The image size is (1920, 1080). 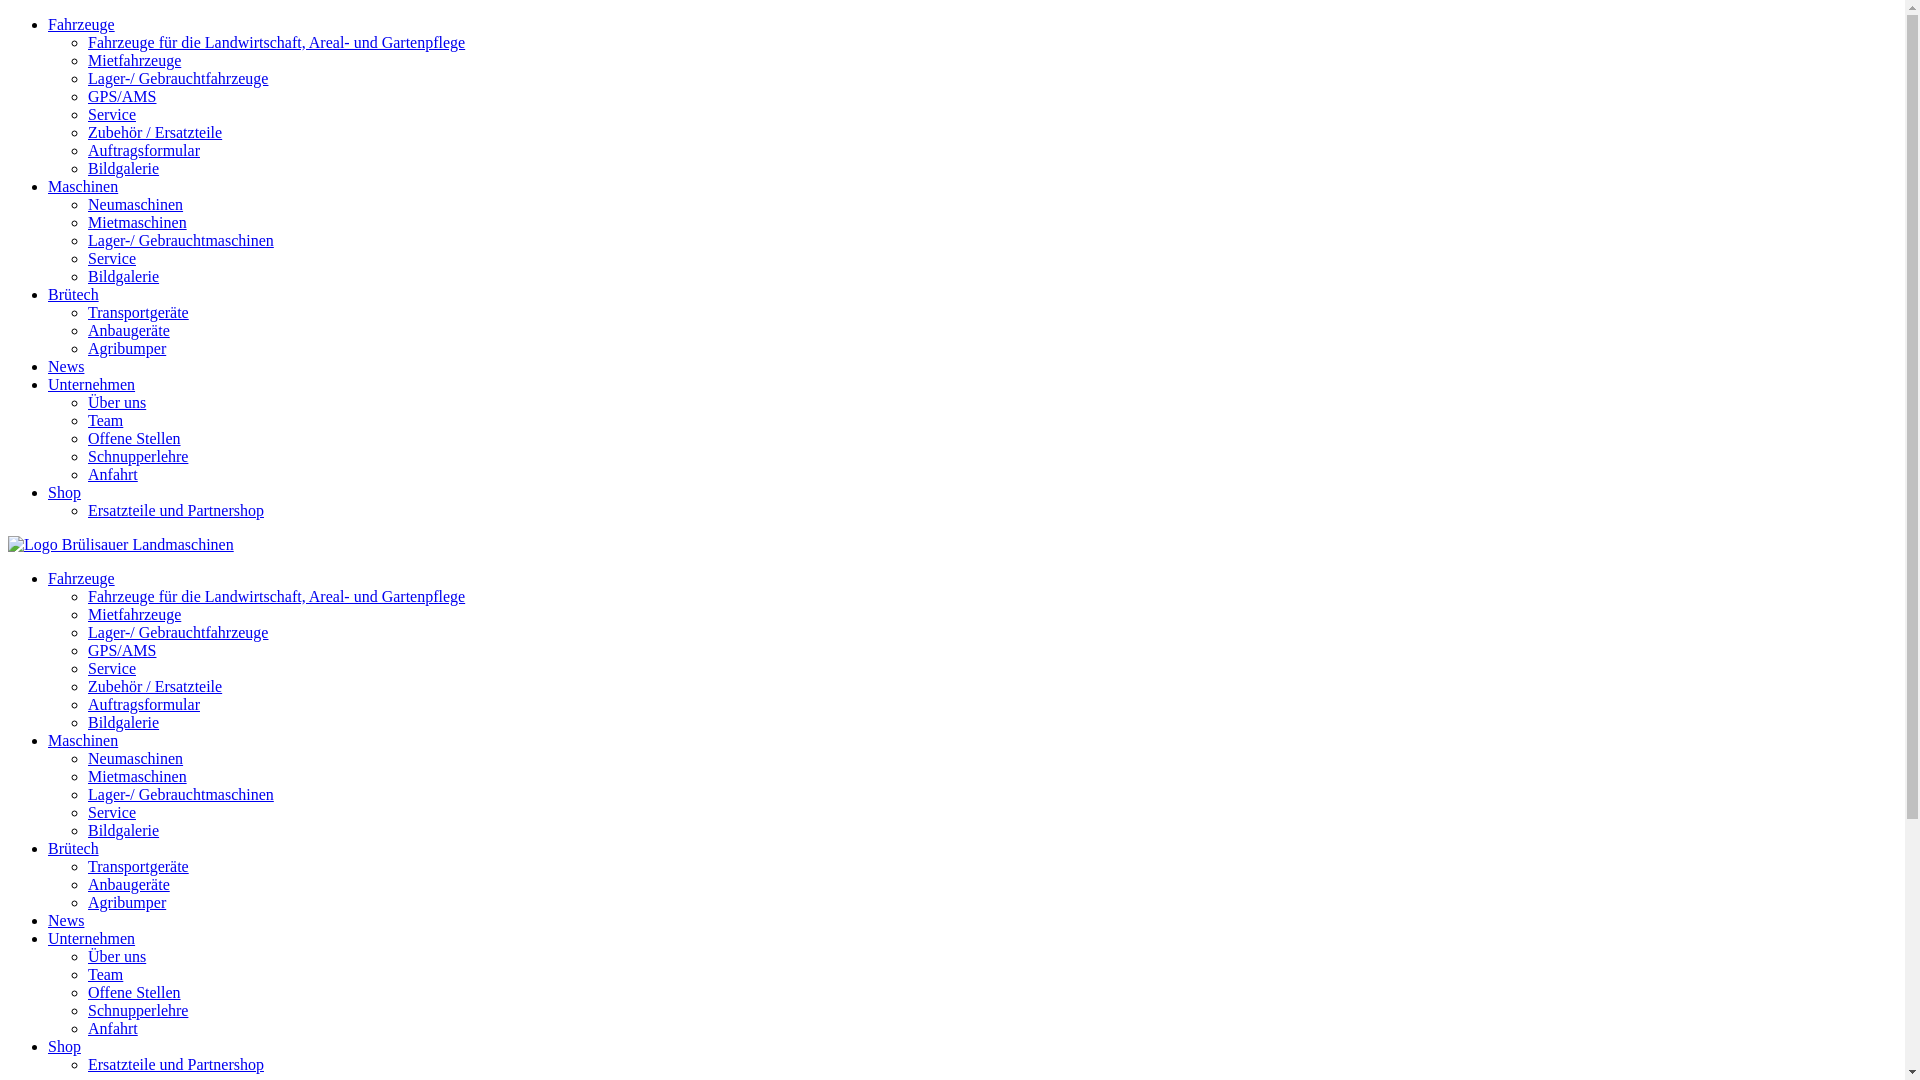 What do you see at coordinates (136, 204) in the screenshot?
I see `Neumaschinen` at bounding box center [136, 204].